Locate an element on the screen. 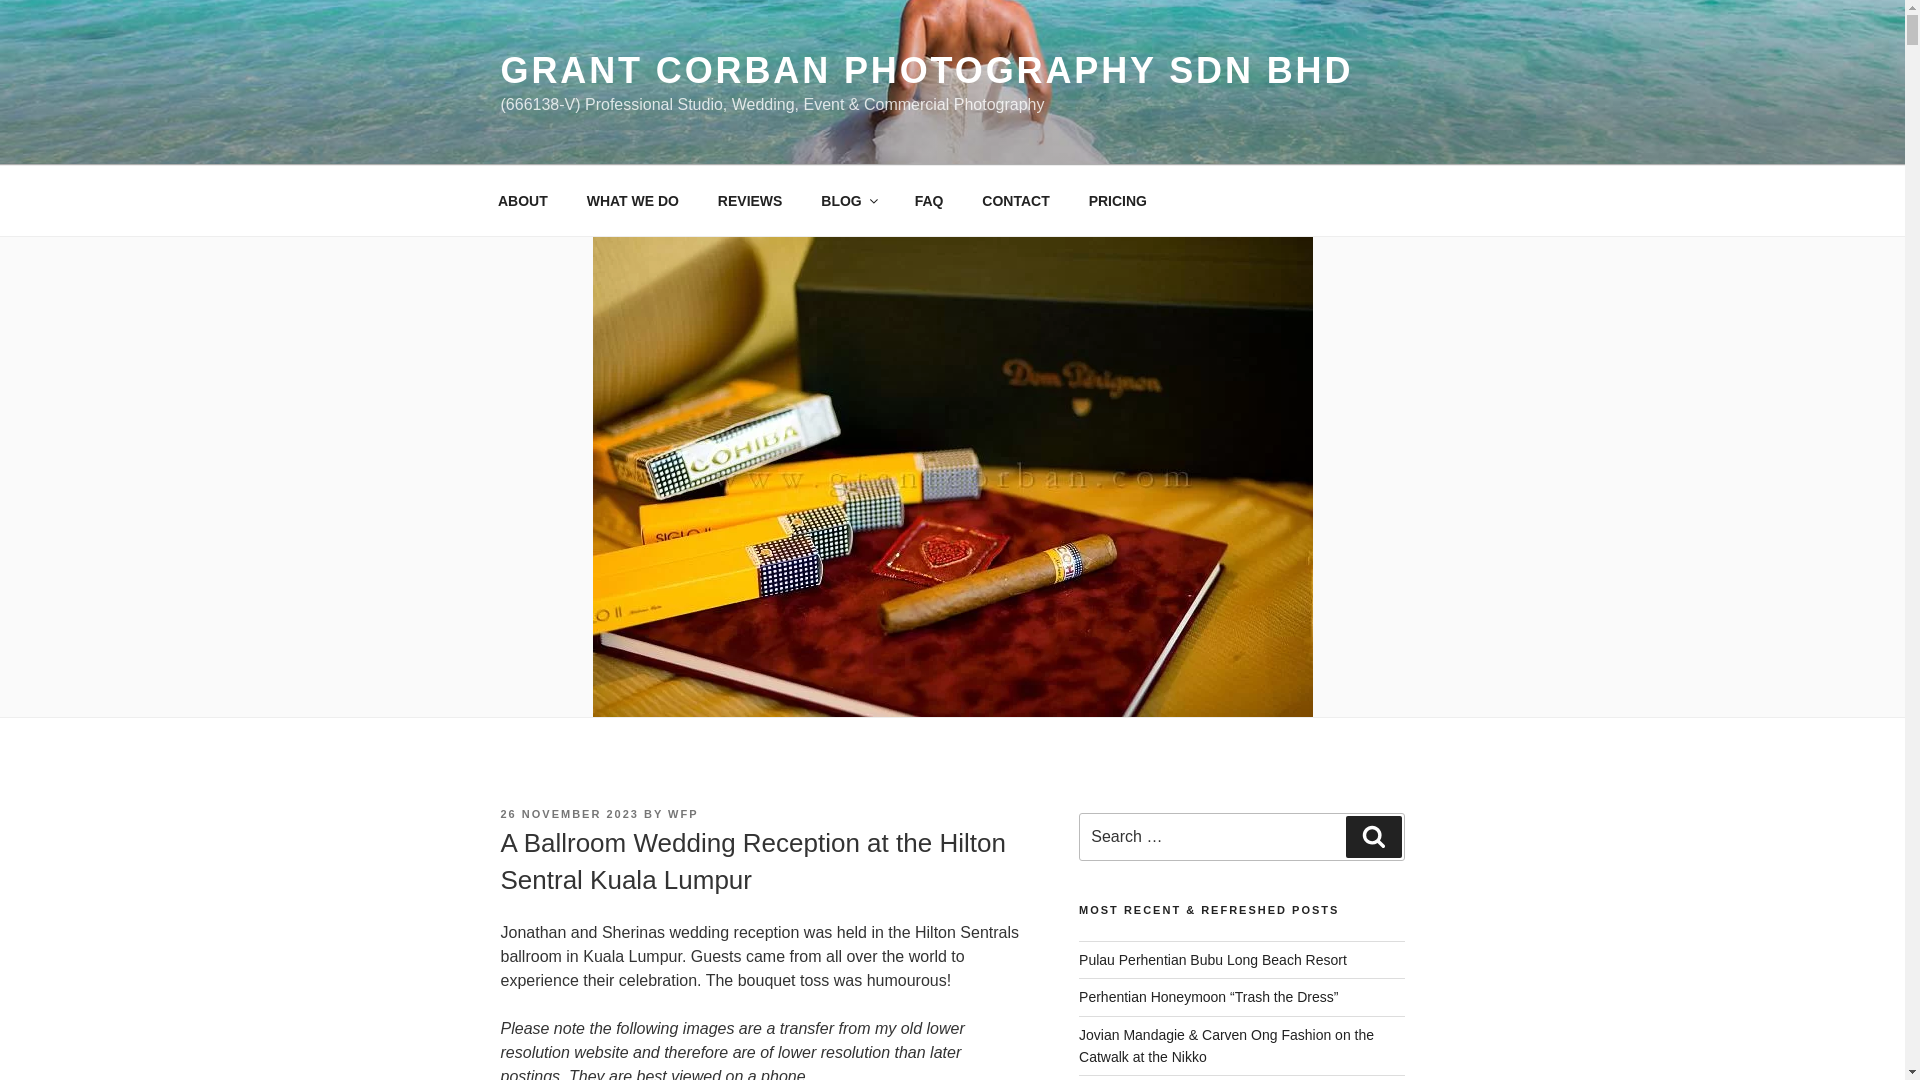 The image size is (1920, 1080). CONTACT is located at coordinates (1016, 200).